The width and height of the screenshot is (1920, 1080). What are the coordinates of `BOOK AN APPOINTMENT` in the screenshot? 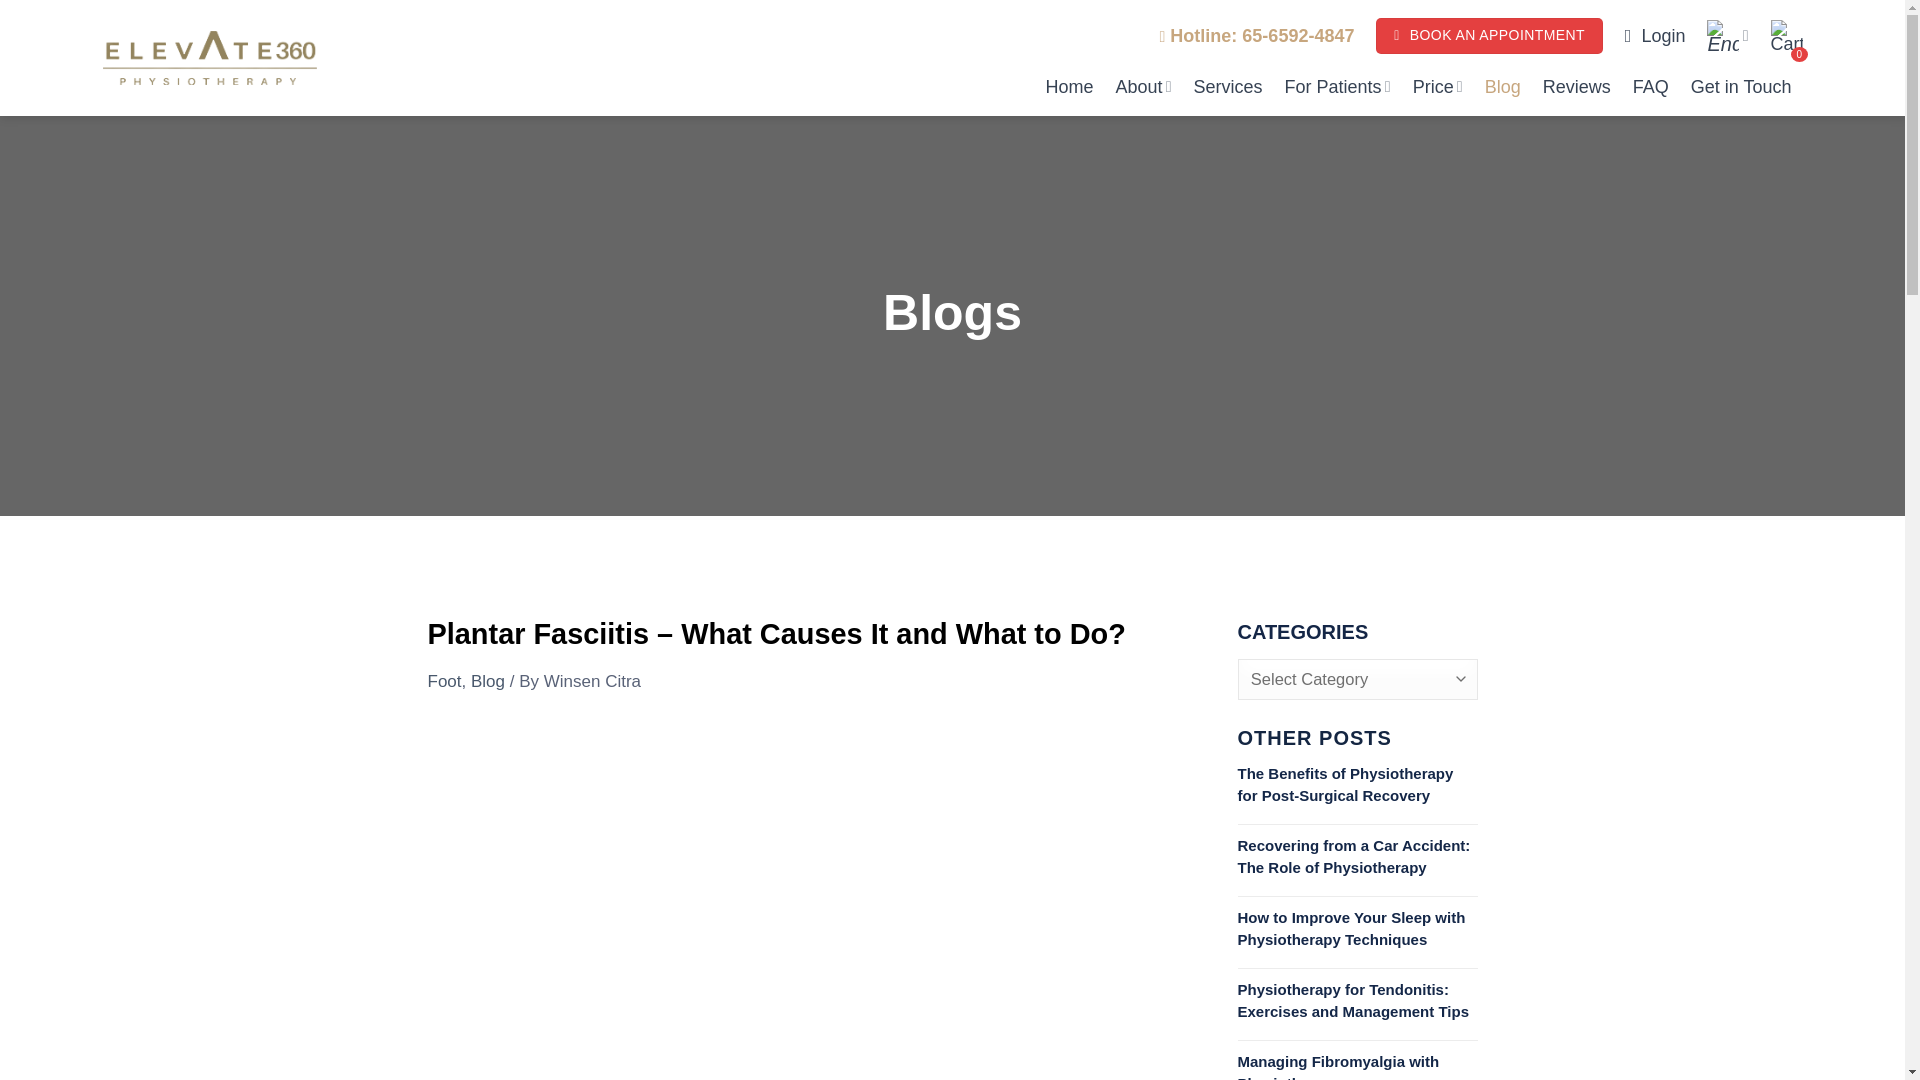 It's located at (1488, 36).